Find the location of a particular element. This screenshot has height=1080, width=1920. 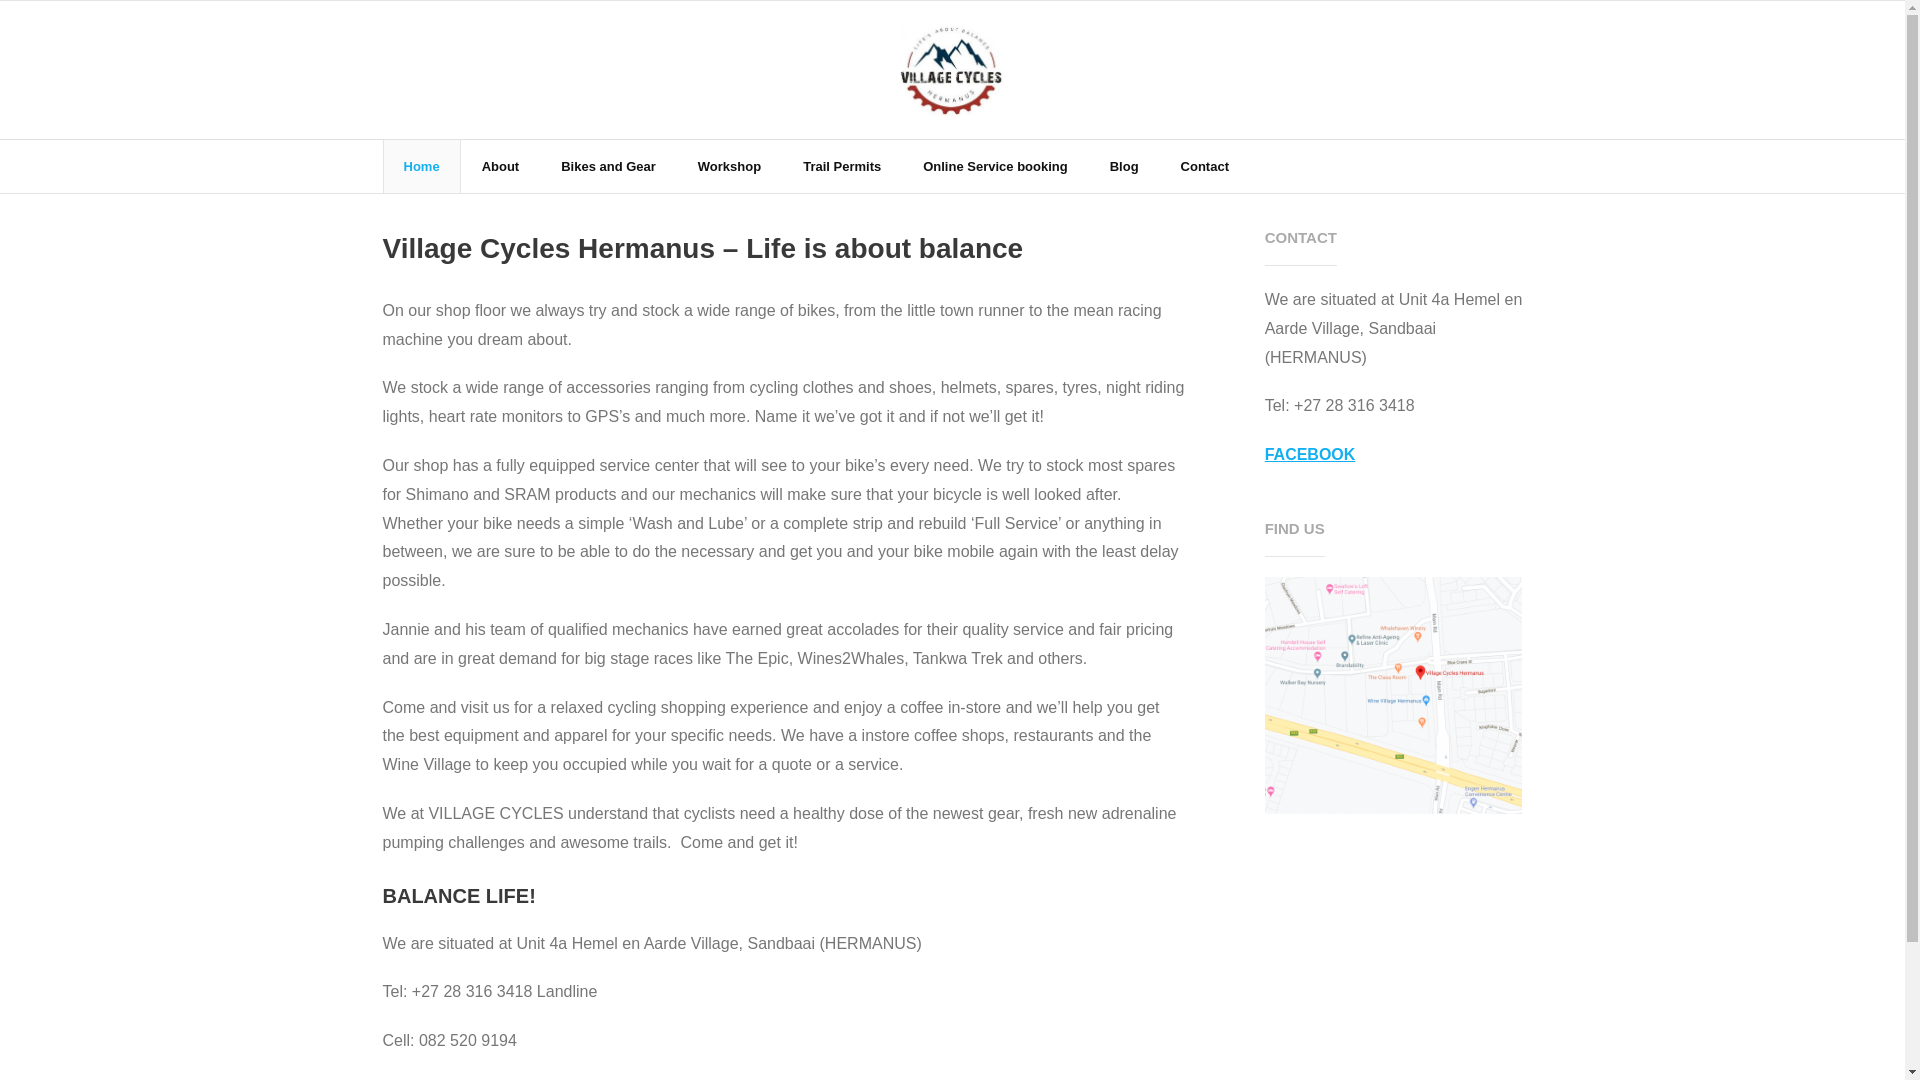

Blog is located at coordinates (1124, 166).